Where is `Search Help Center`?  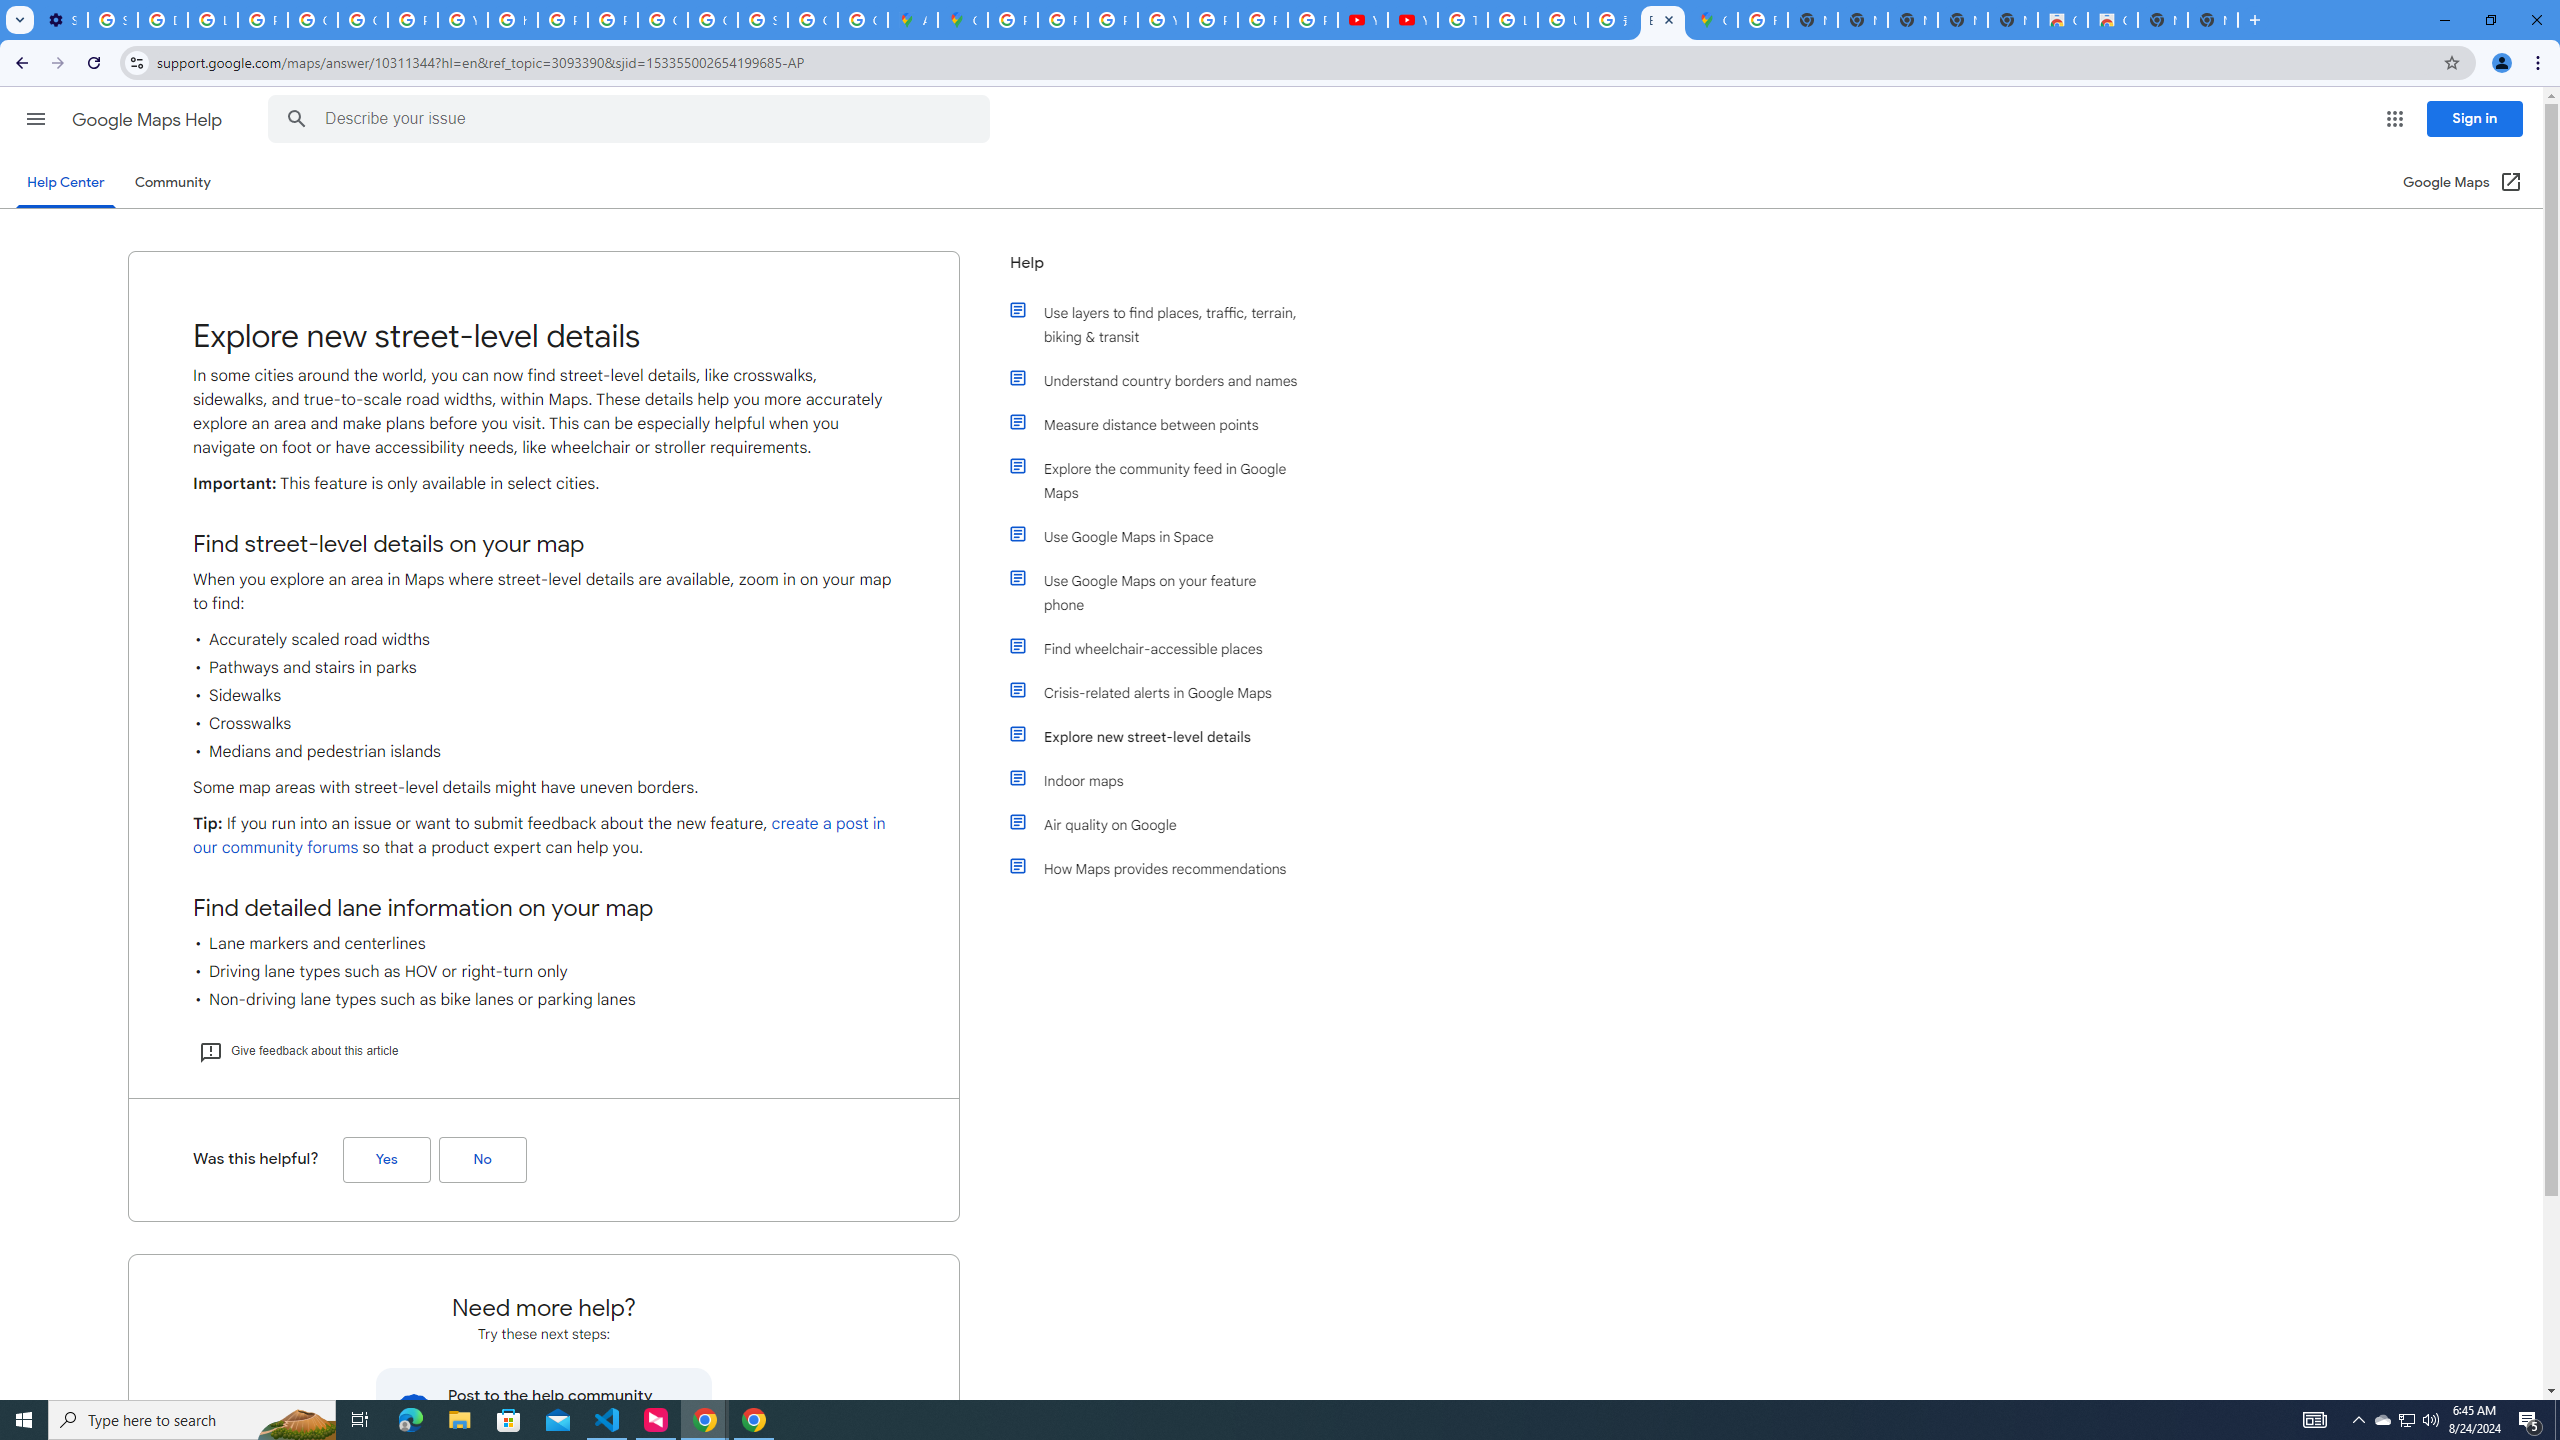
Search Help Center is located at coordinates (296, 119).